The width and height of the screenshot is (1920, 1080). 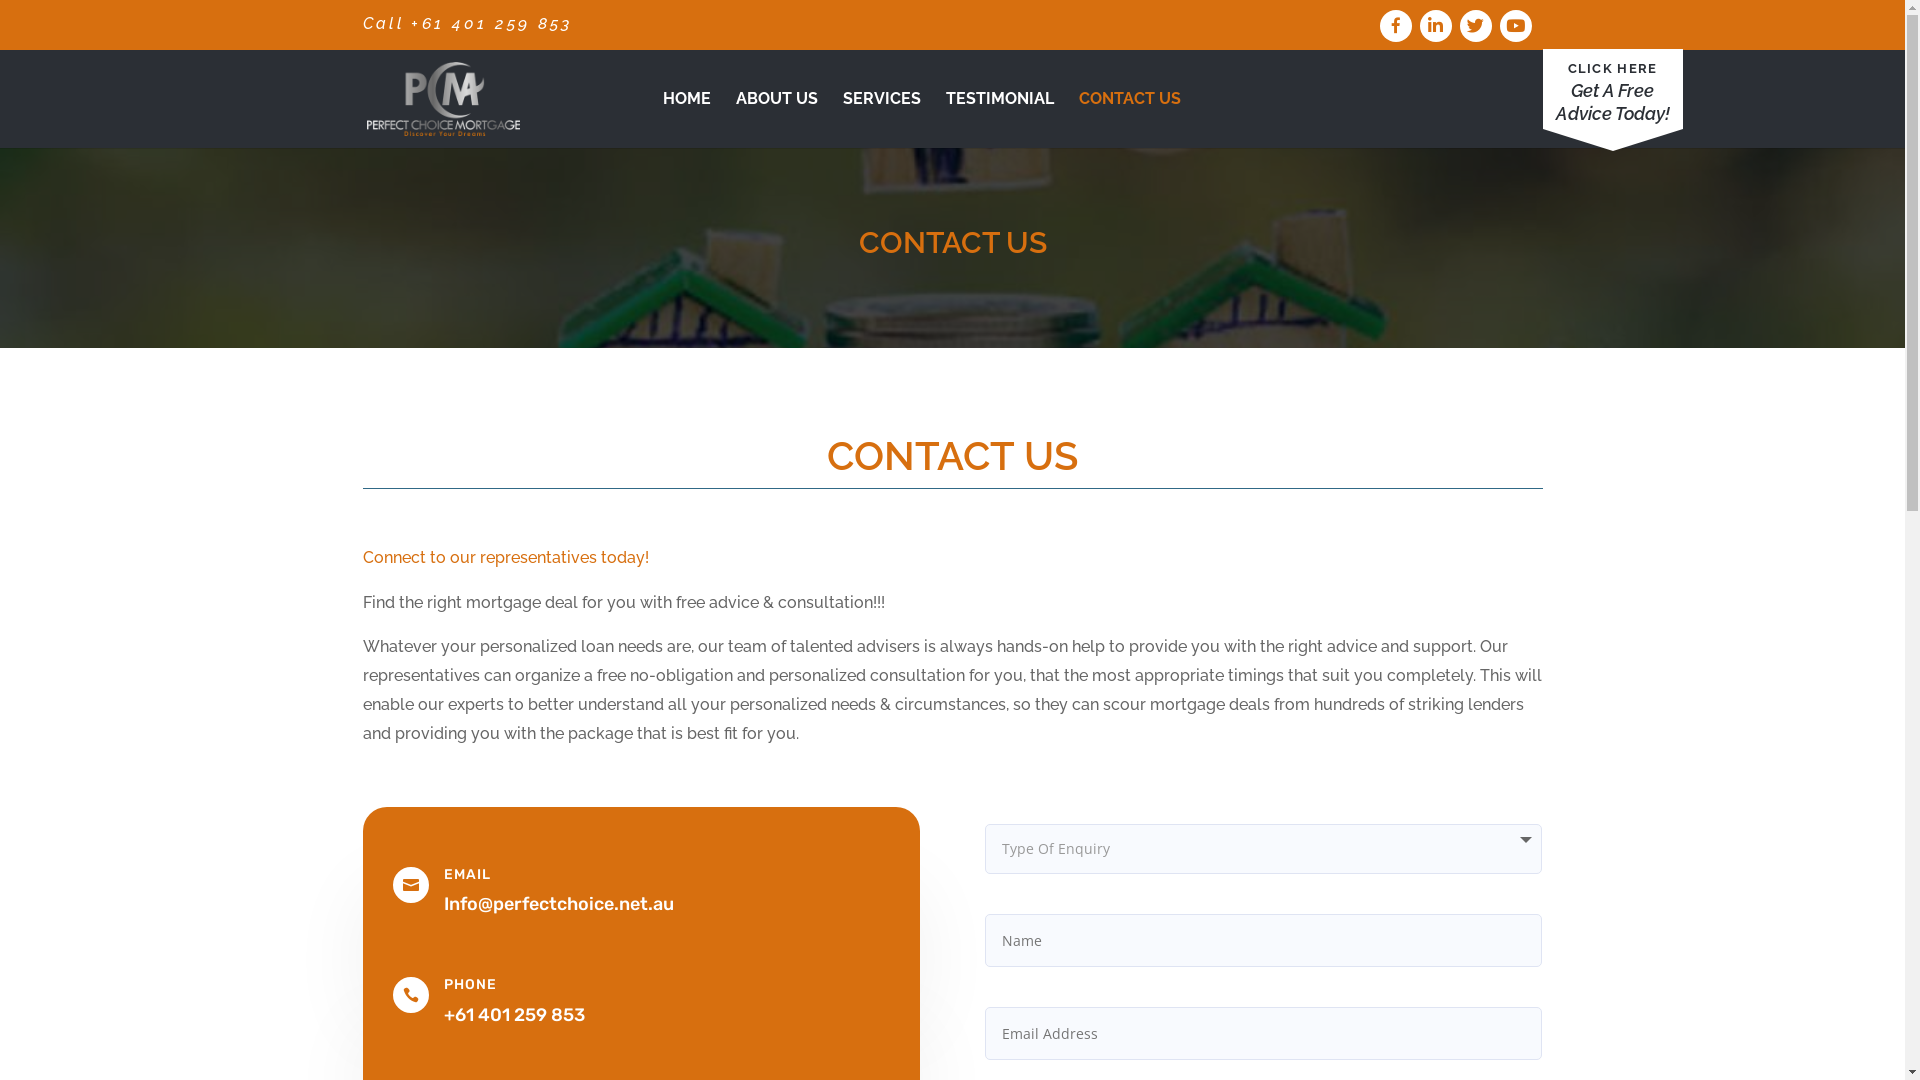 I want to click on Youtube, so click(x=1516, y=26).